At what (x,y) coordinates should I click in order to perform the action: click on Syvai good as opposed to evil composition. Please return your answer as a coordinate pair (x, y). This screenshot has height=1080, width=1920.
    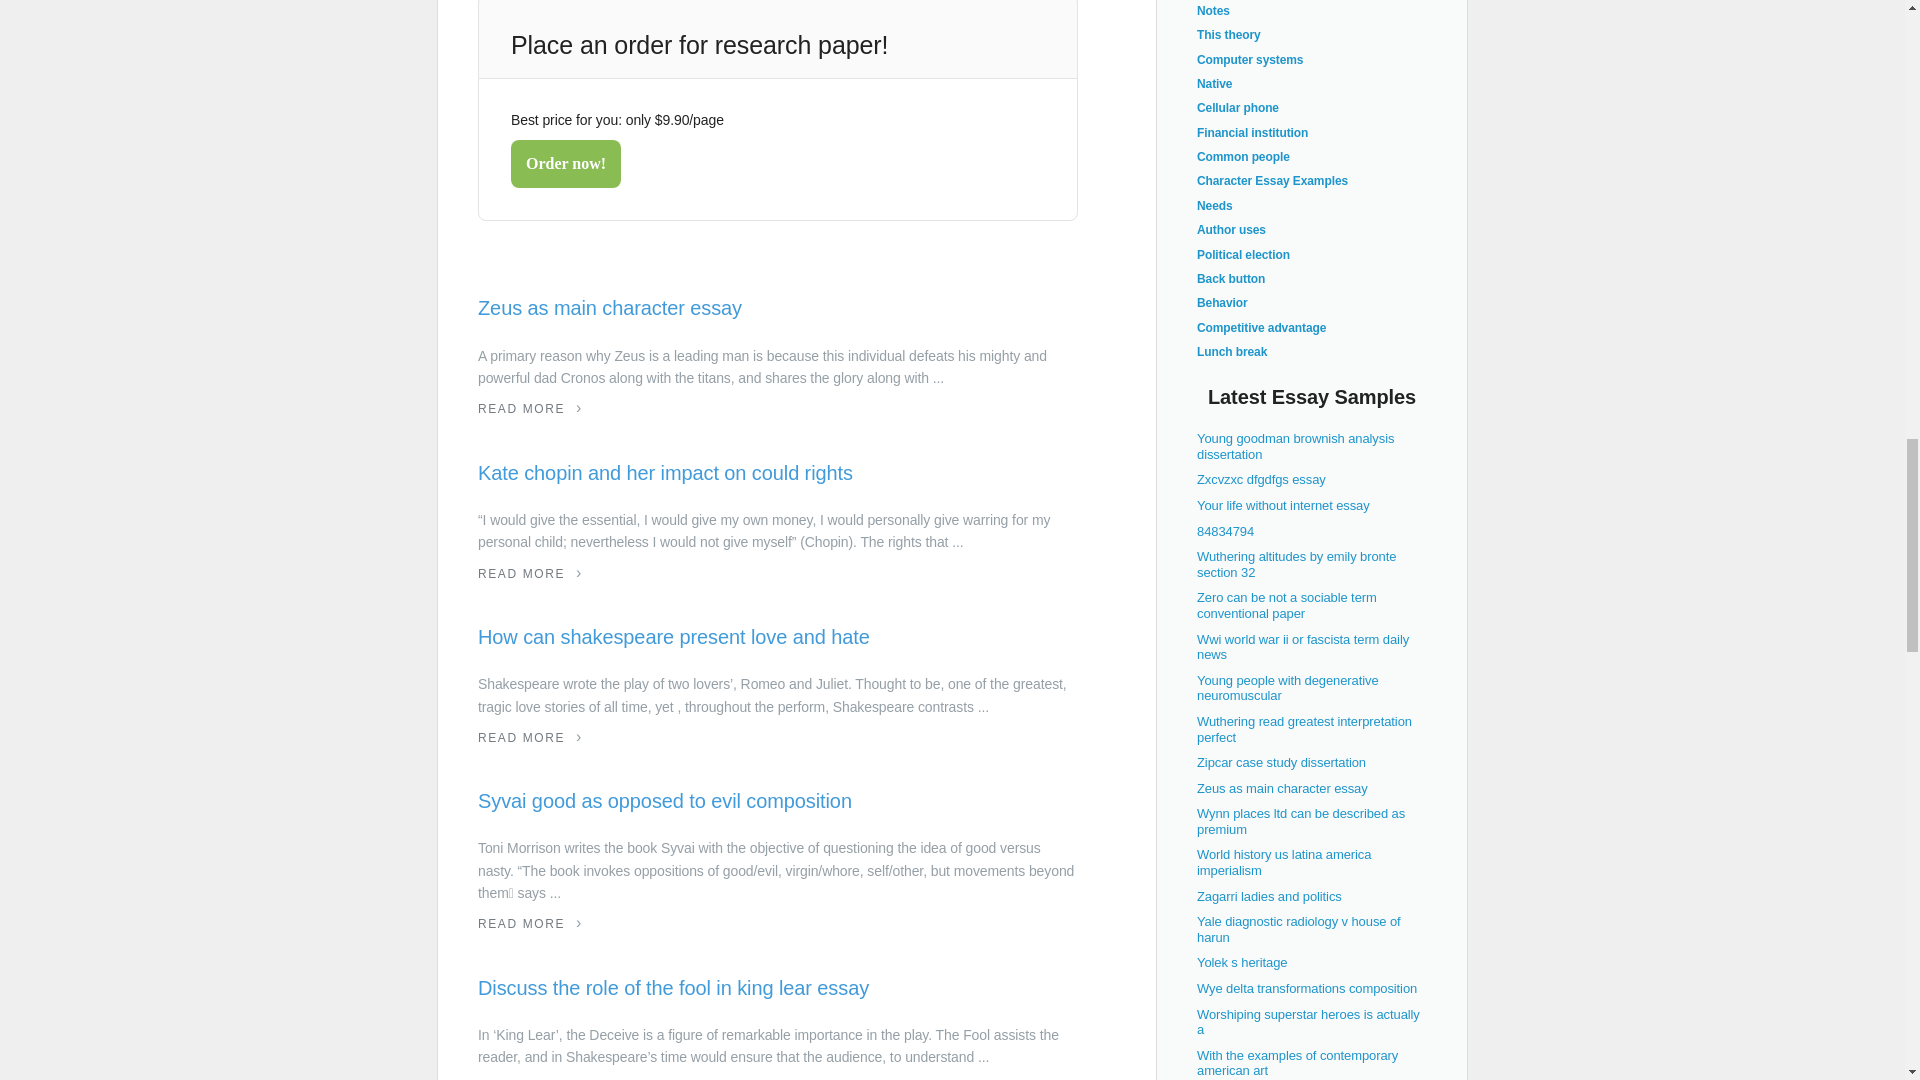
    Looking at the image, I should click on (778, 801).